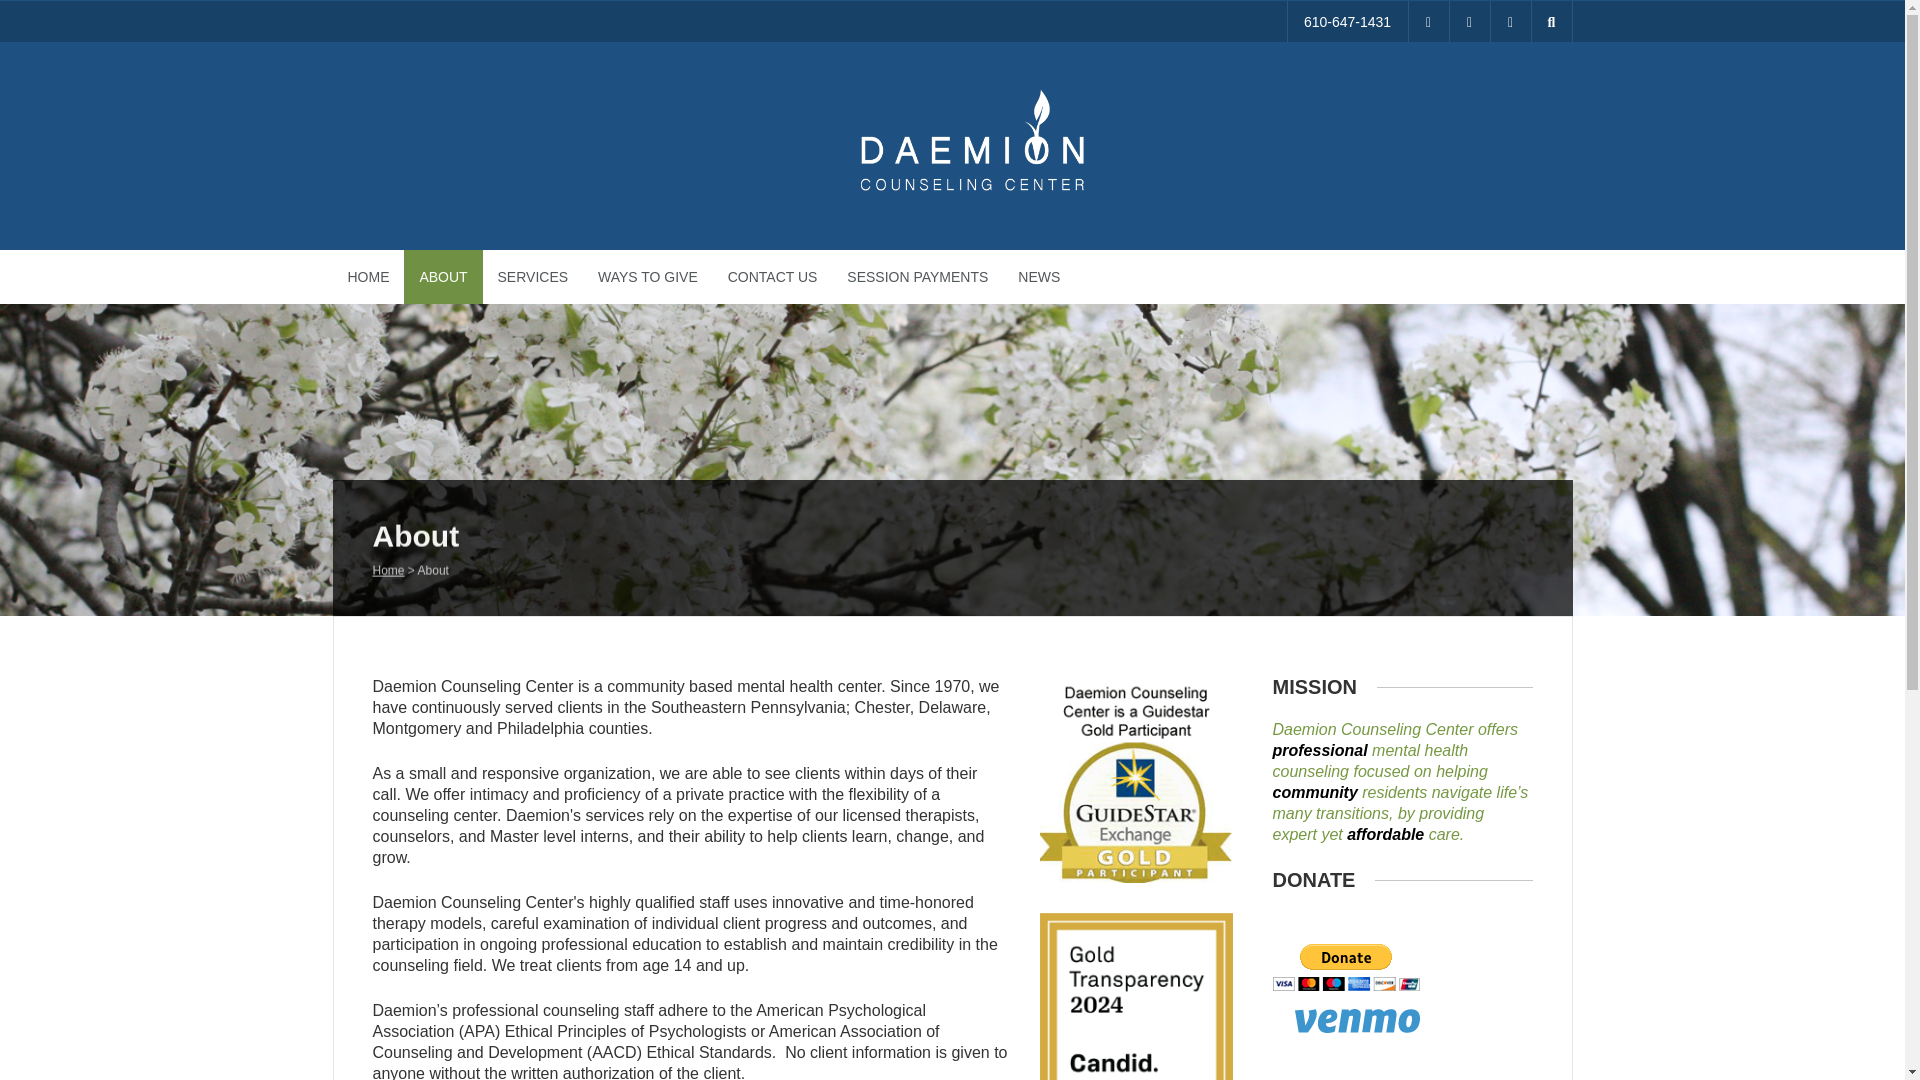  What do you see at coordinates (1038, 276) in the screenshot?
I see `NEWS` at bounding box center [1038, 276].